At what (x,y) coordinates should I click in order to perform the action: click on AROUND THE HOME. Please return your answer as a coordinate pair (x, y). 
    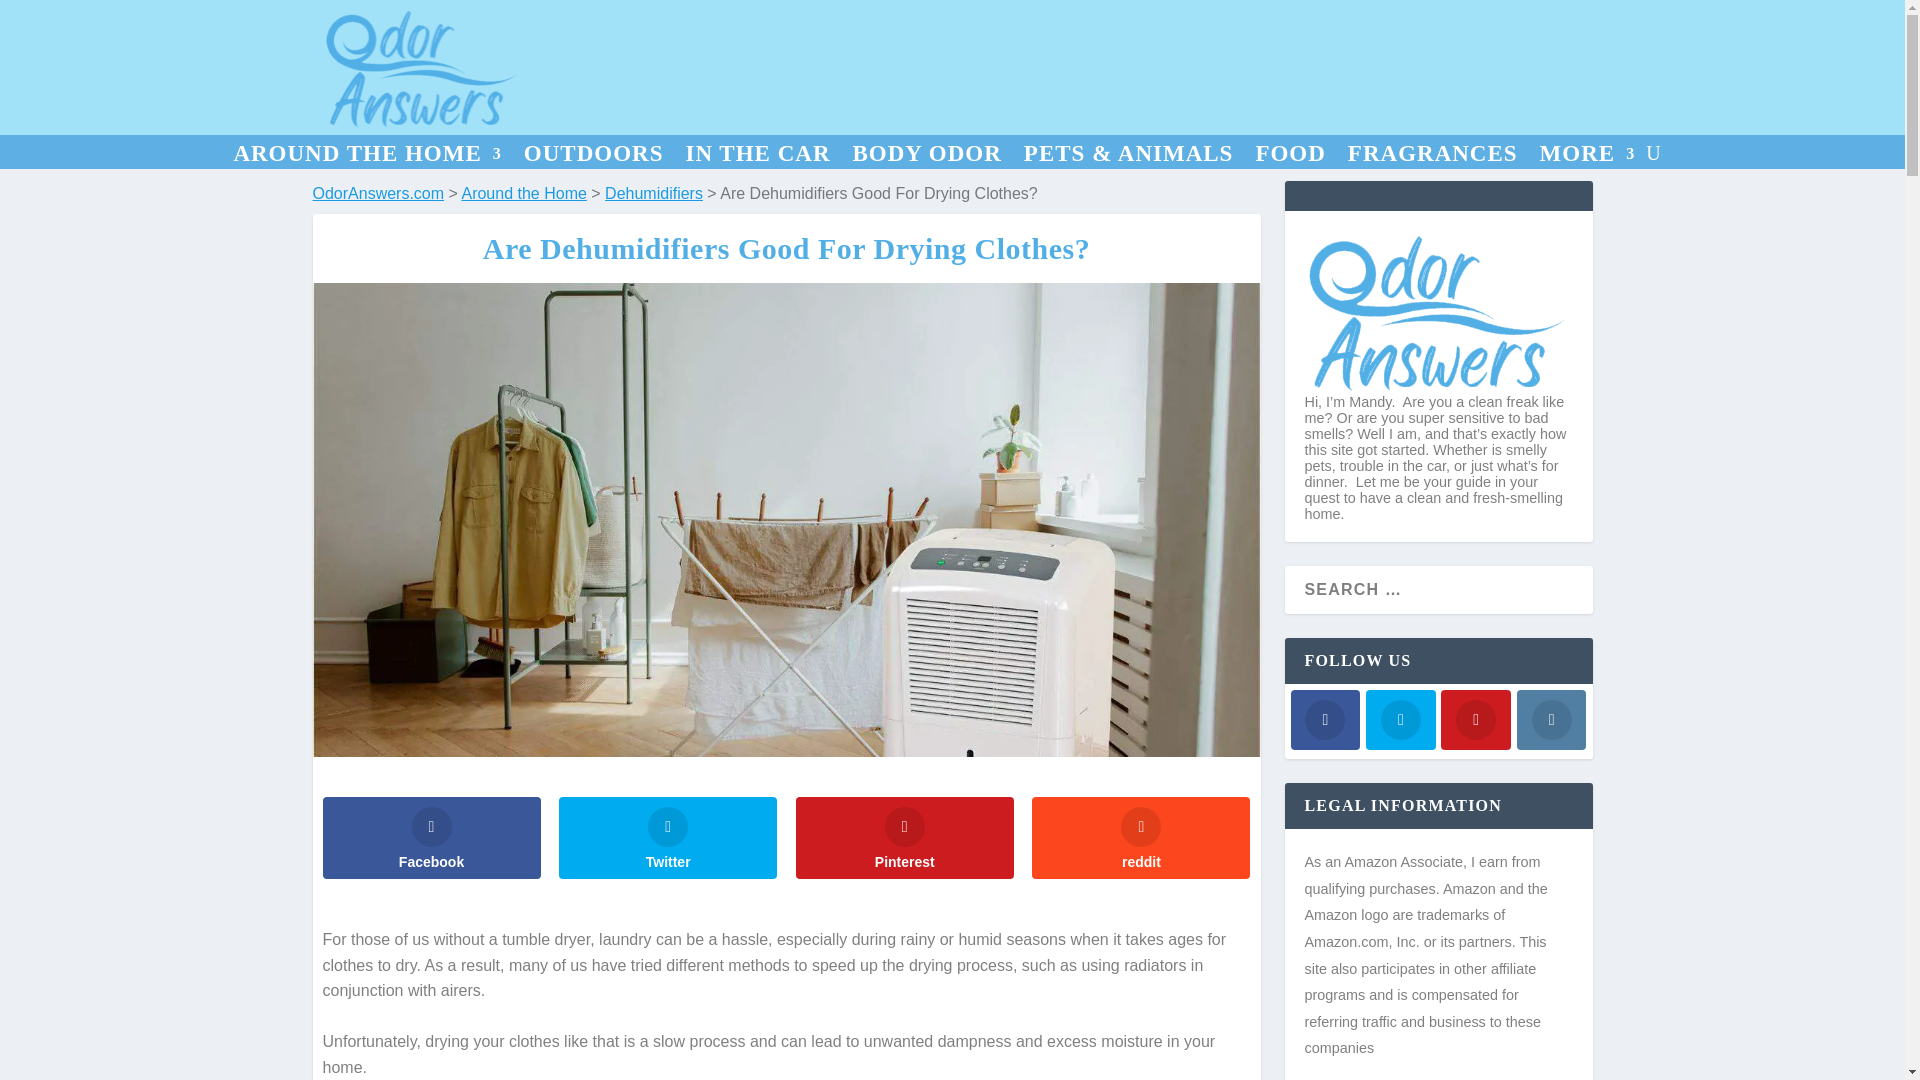
    Looking at the image, I should click on (366, 157).